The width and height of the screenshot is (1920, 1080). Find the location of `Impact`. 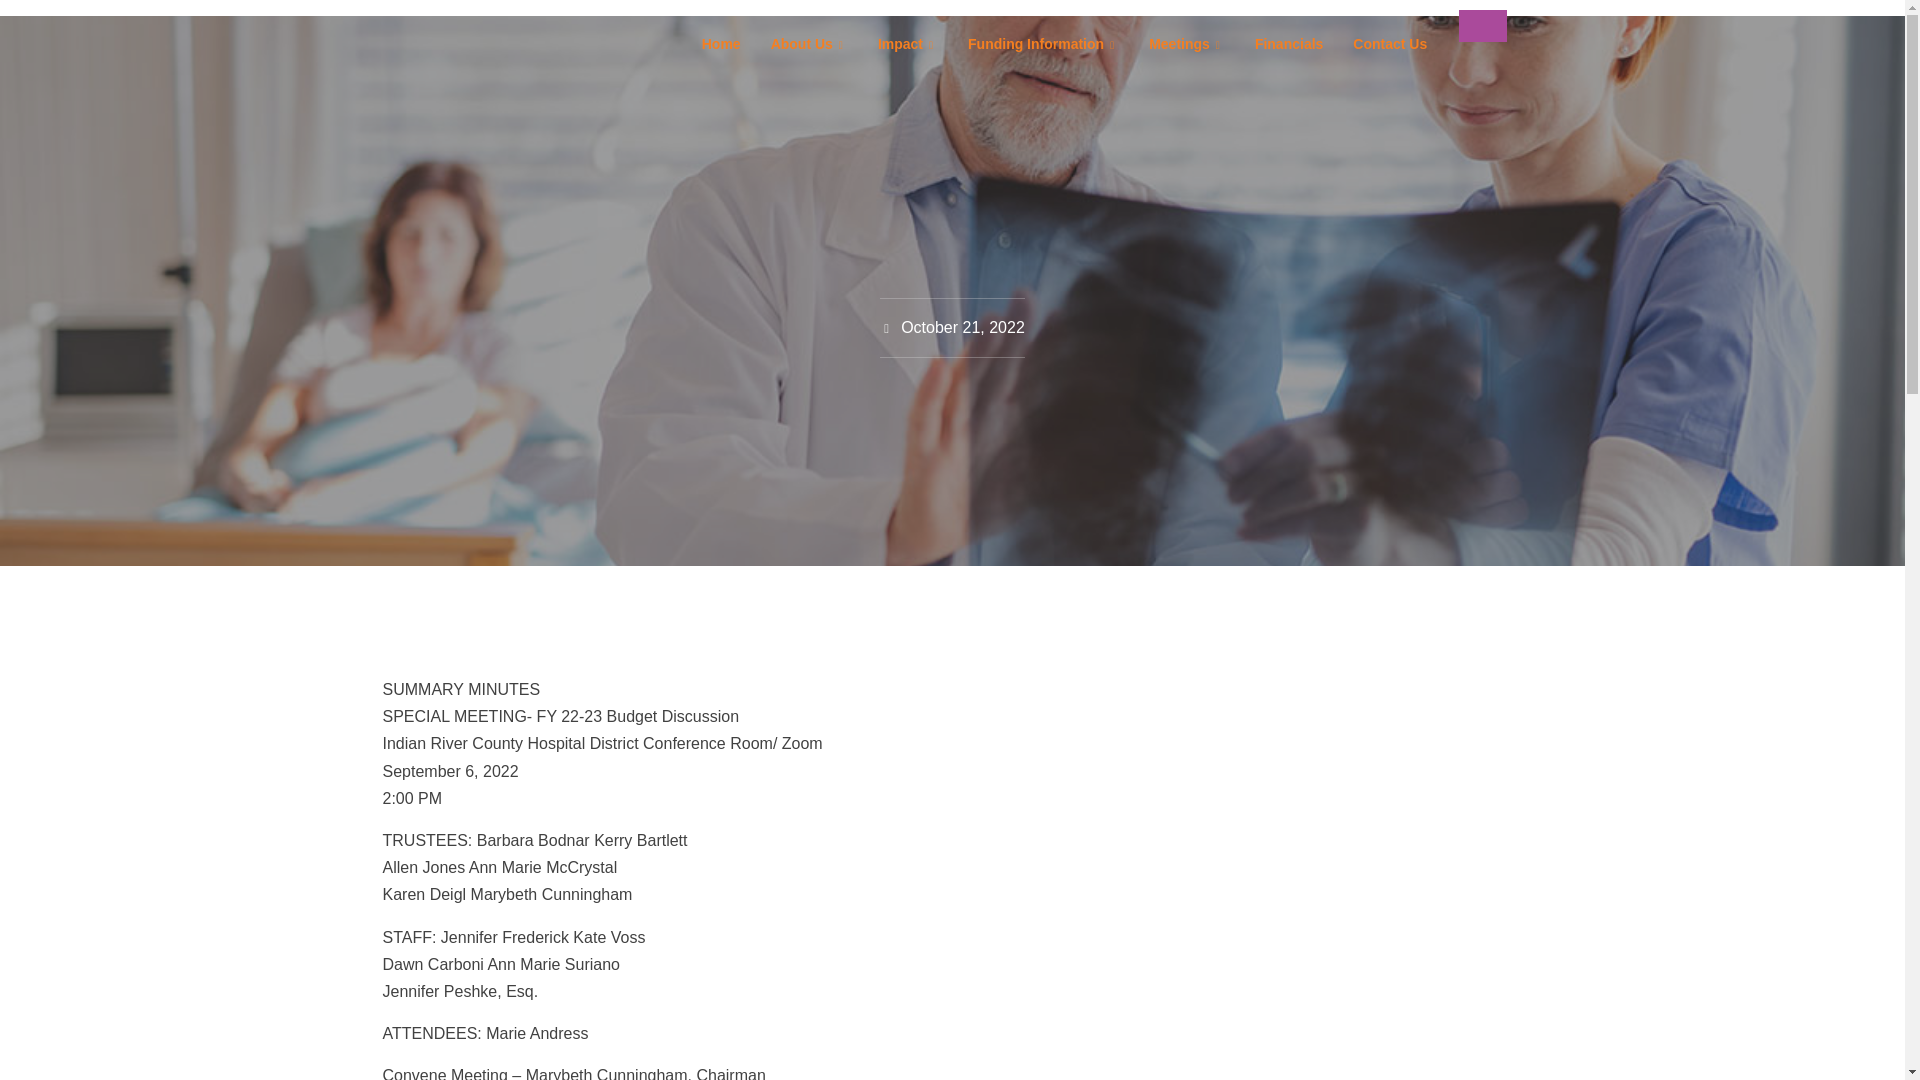

Impact is located at coordinates (907, 44).